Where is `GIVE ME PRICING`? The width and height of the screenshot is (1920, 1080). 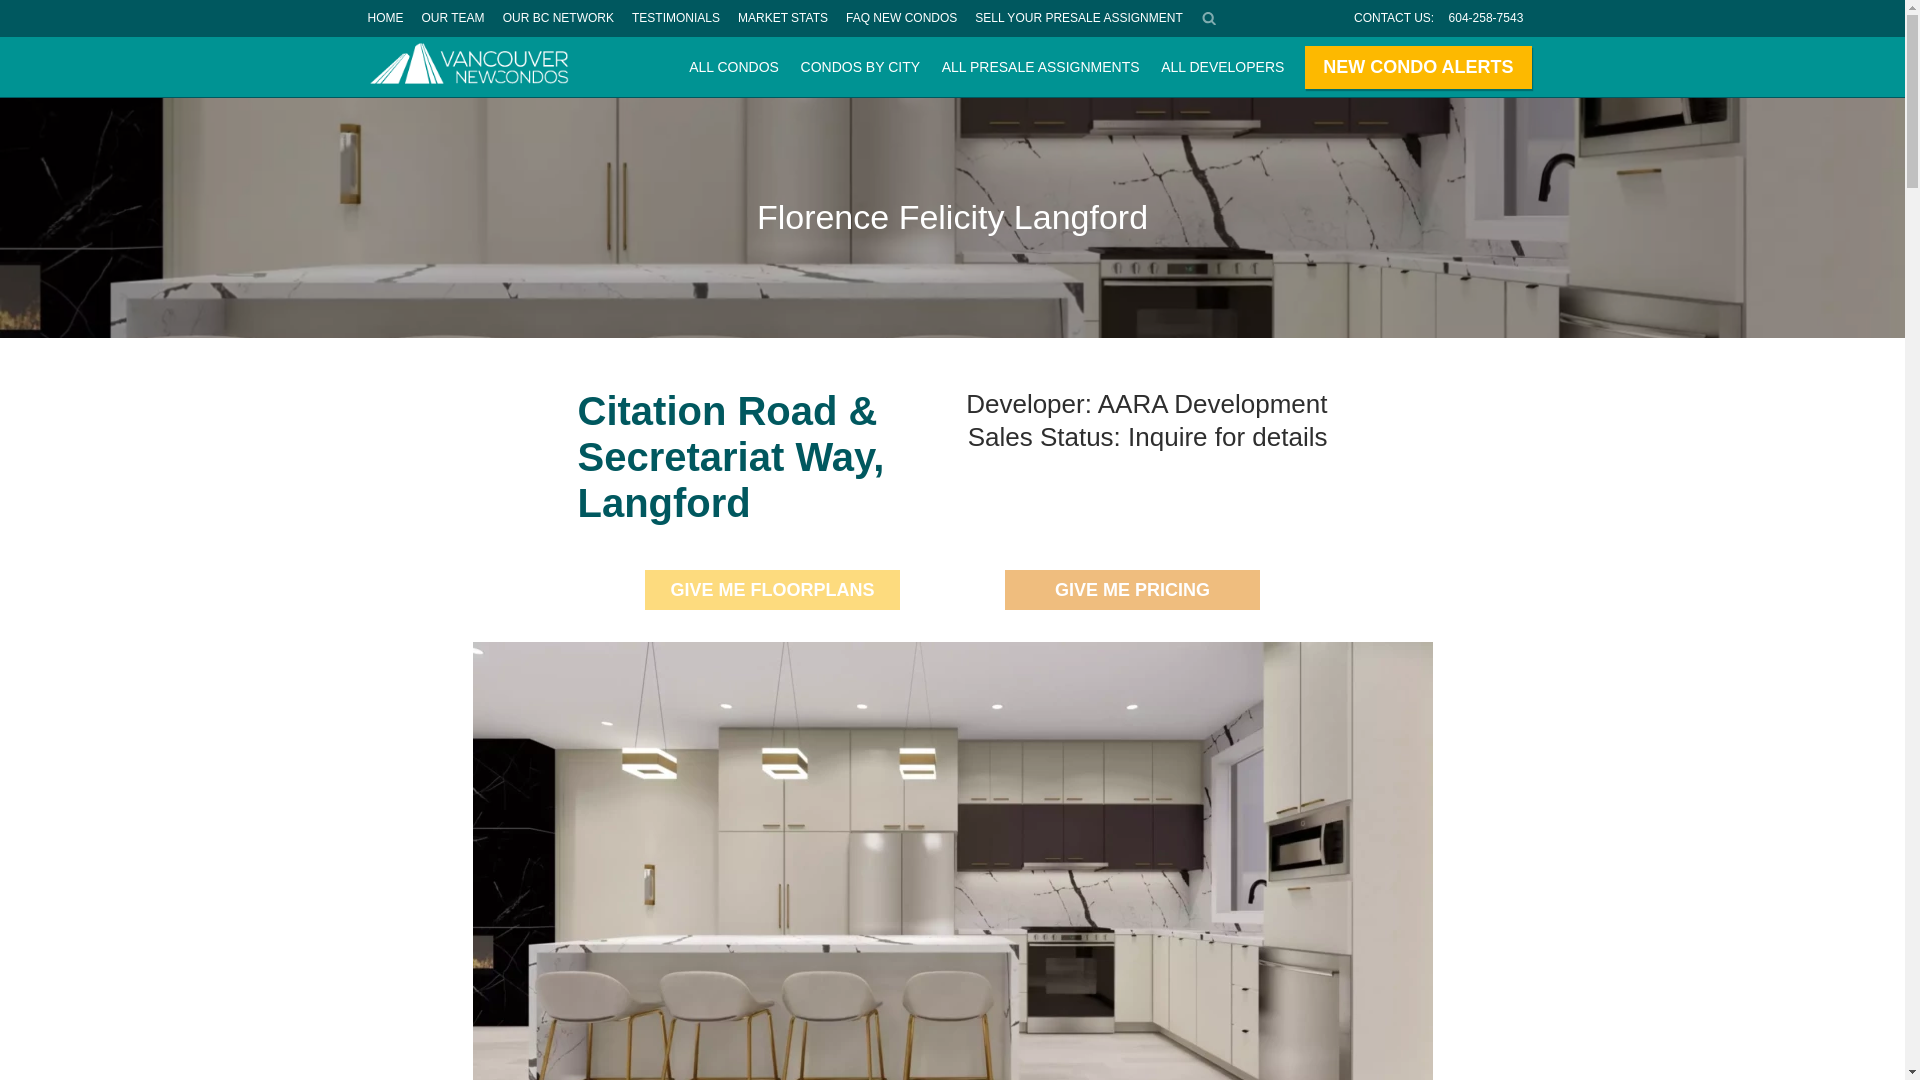
GIVE ME PRICING is located at coordinates (1132, 590).